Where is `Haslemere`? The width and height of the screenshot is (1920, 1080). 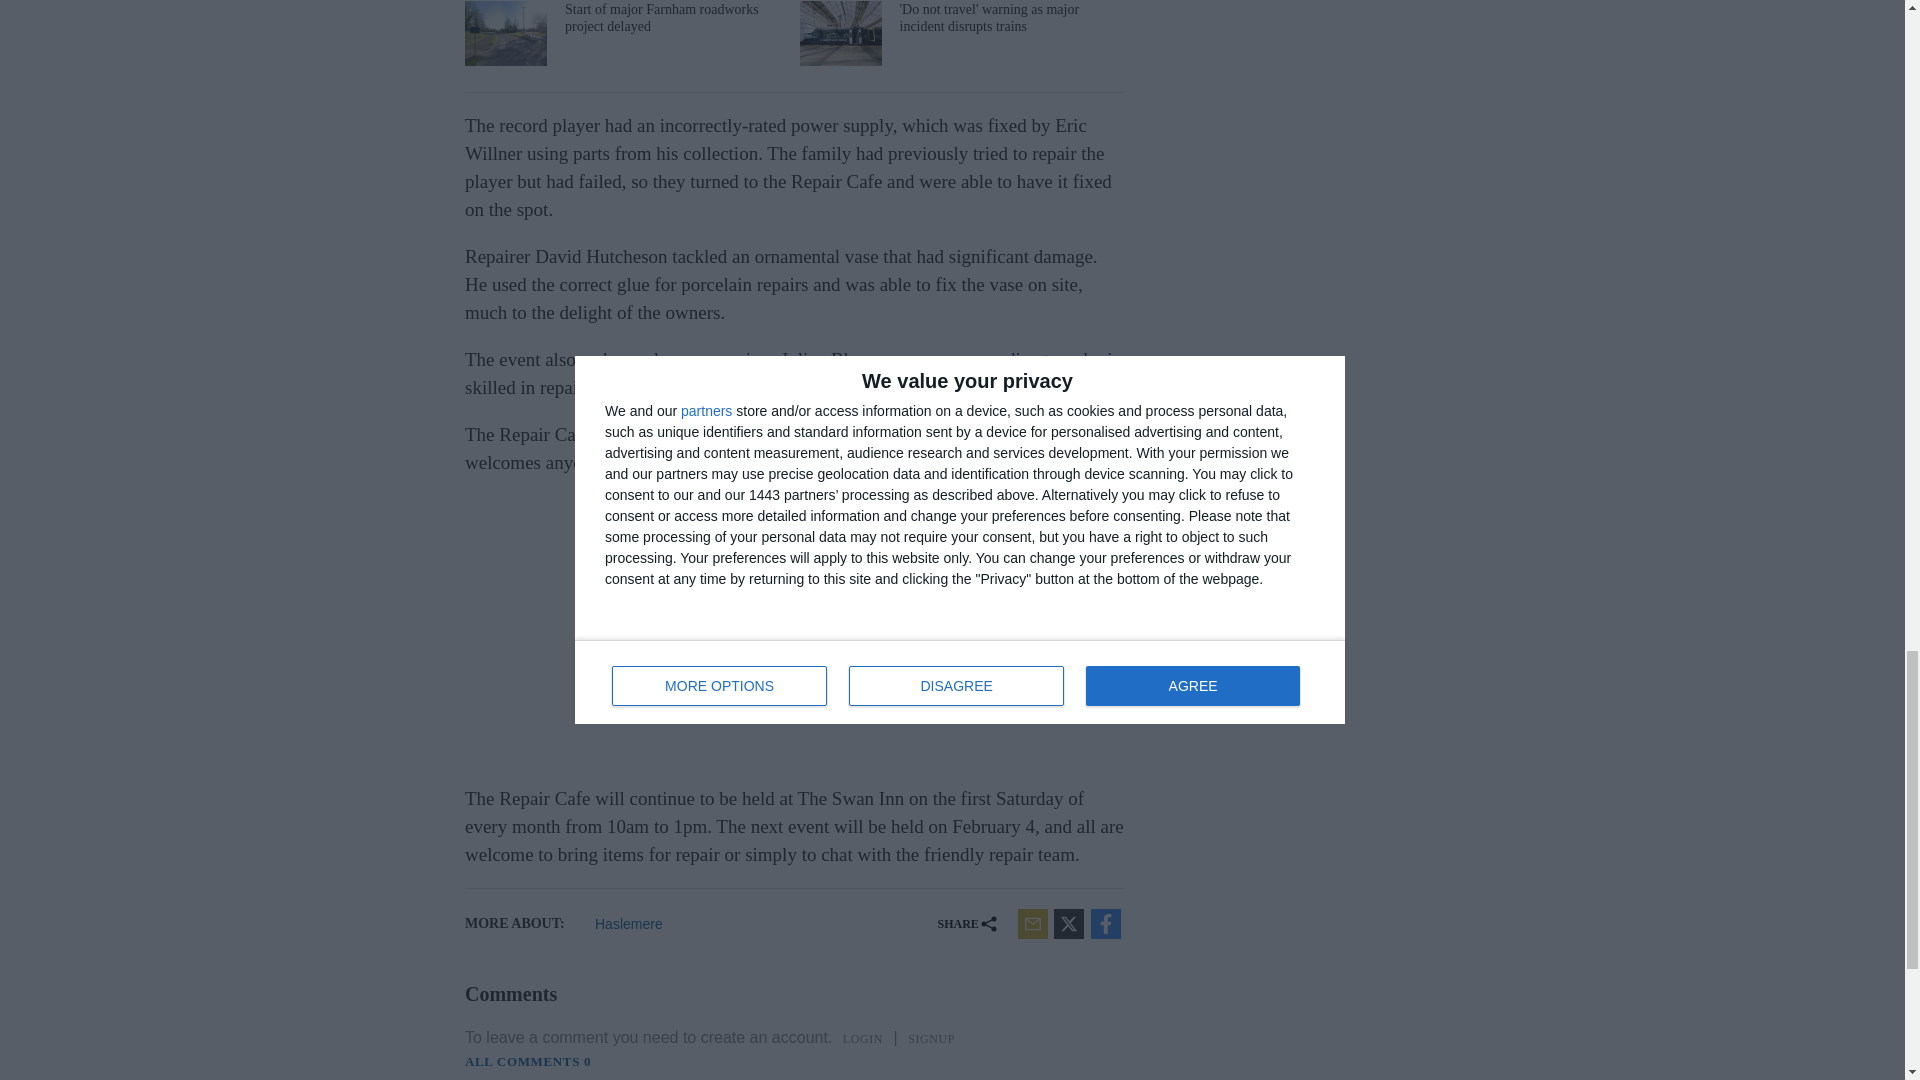
Haslemere is located at coordinates (662, 924).